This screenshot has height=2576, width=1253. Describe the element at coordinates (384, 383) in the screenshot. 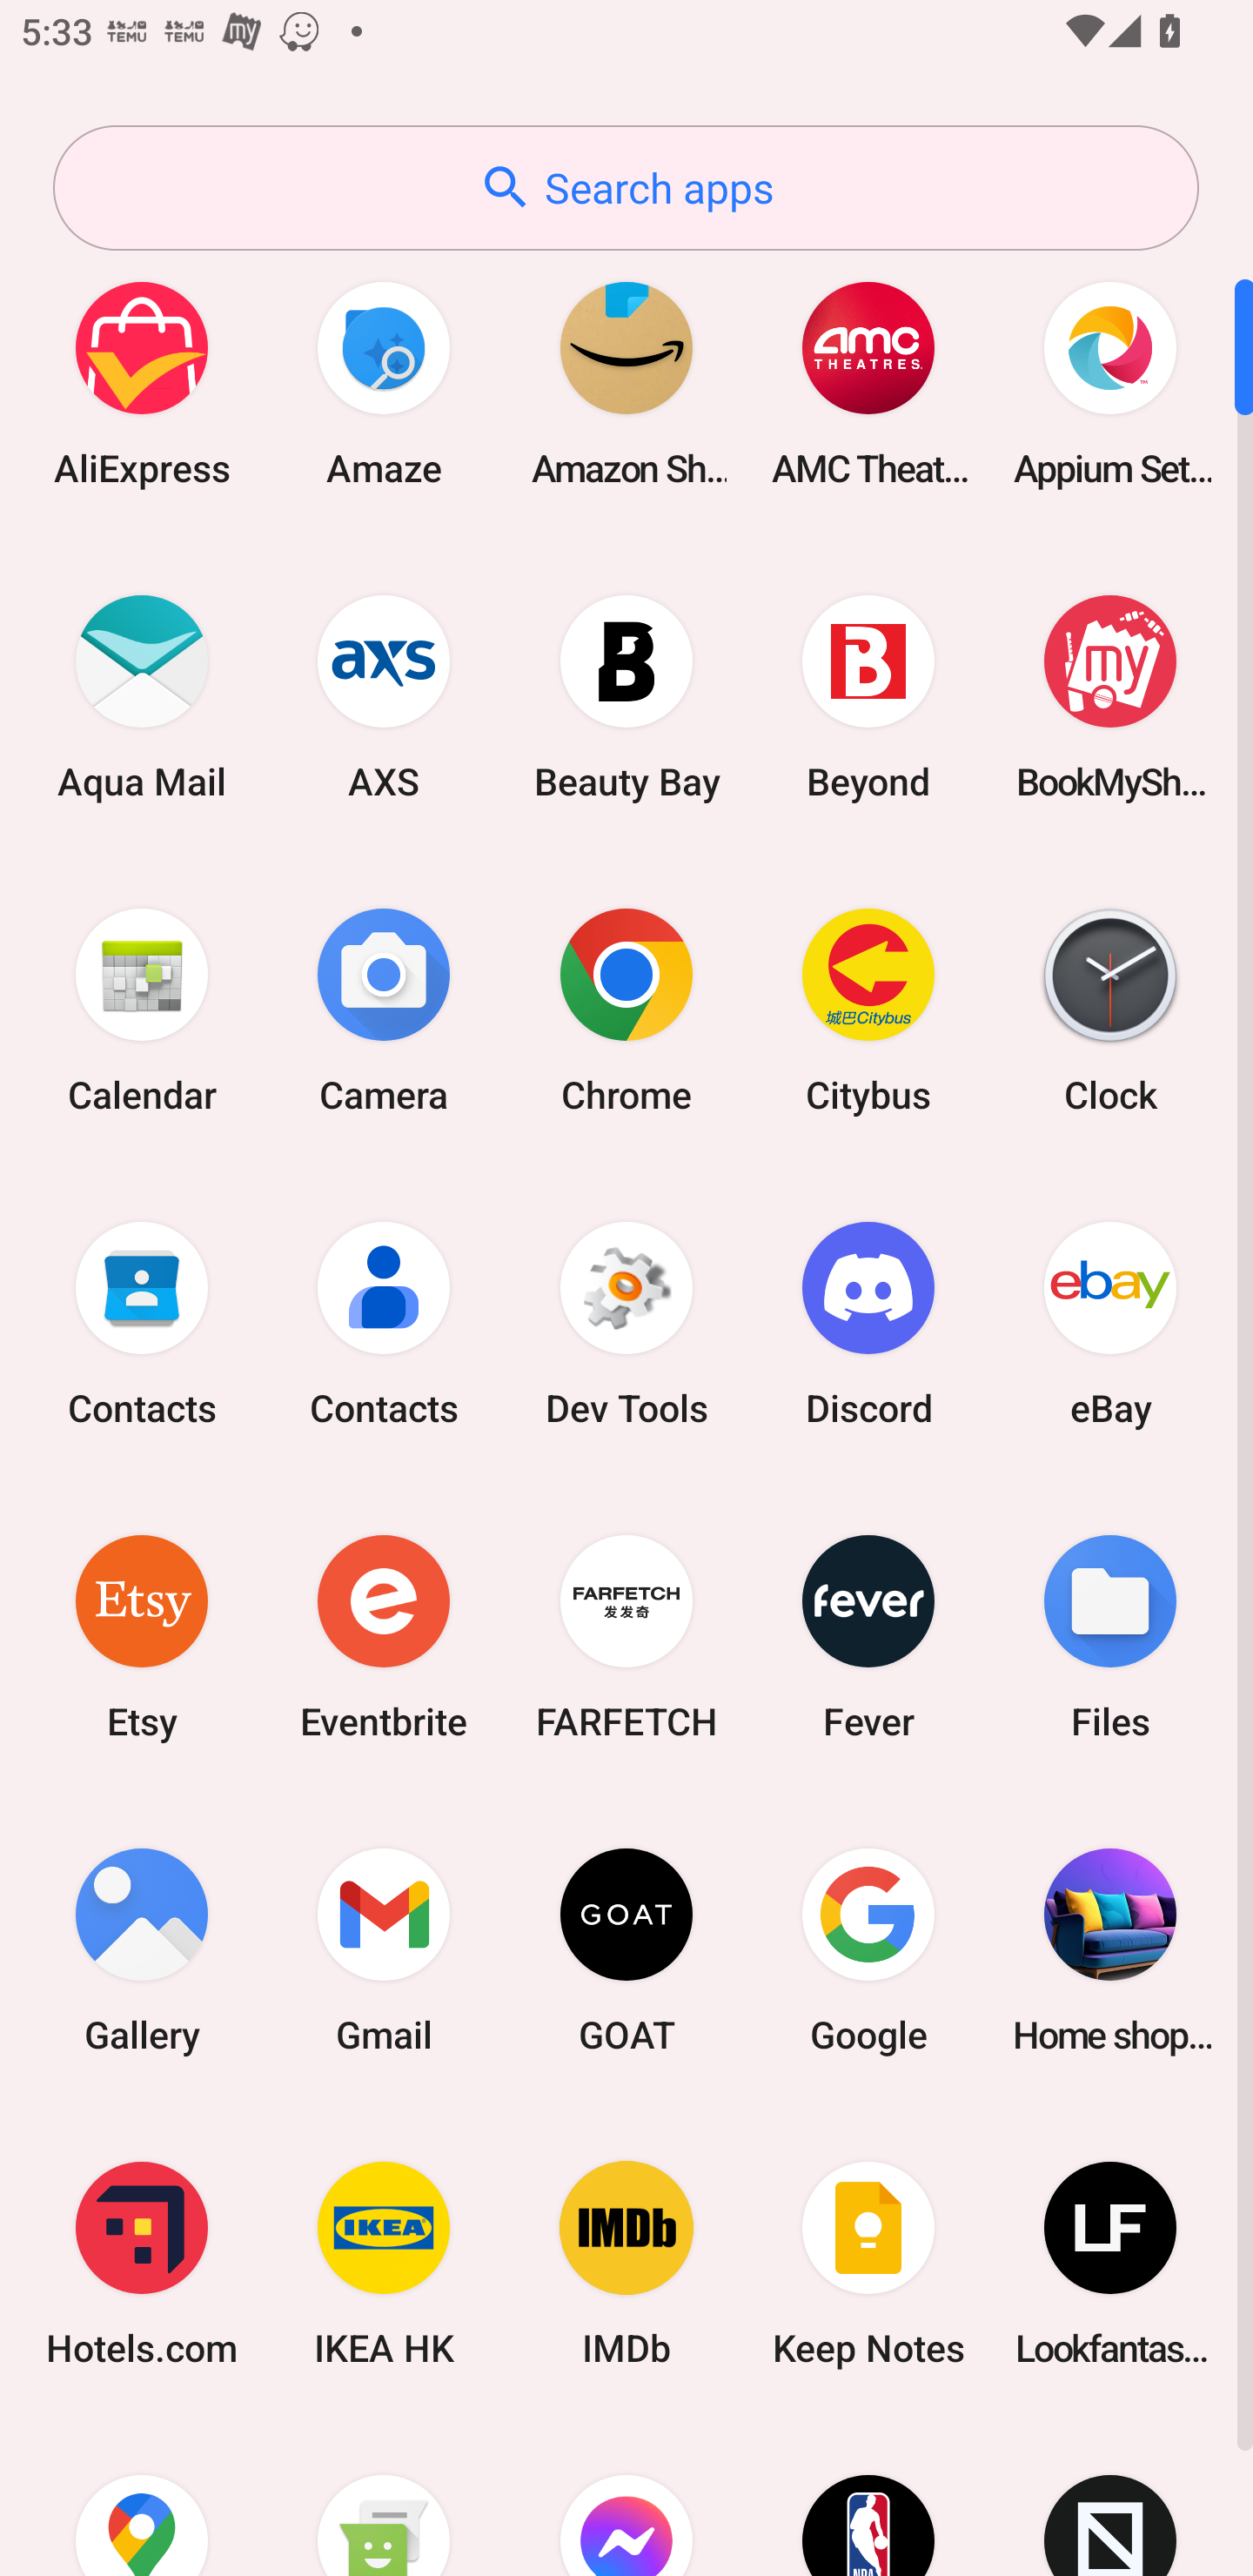

I see `Amaze` at that location.